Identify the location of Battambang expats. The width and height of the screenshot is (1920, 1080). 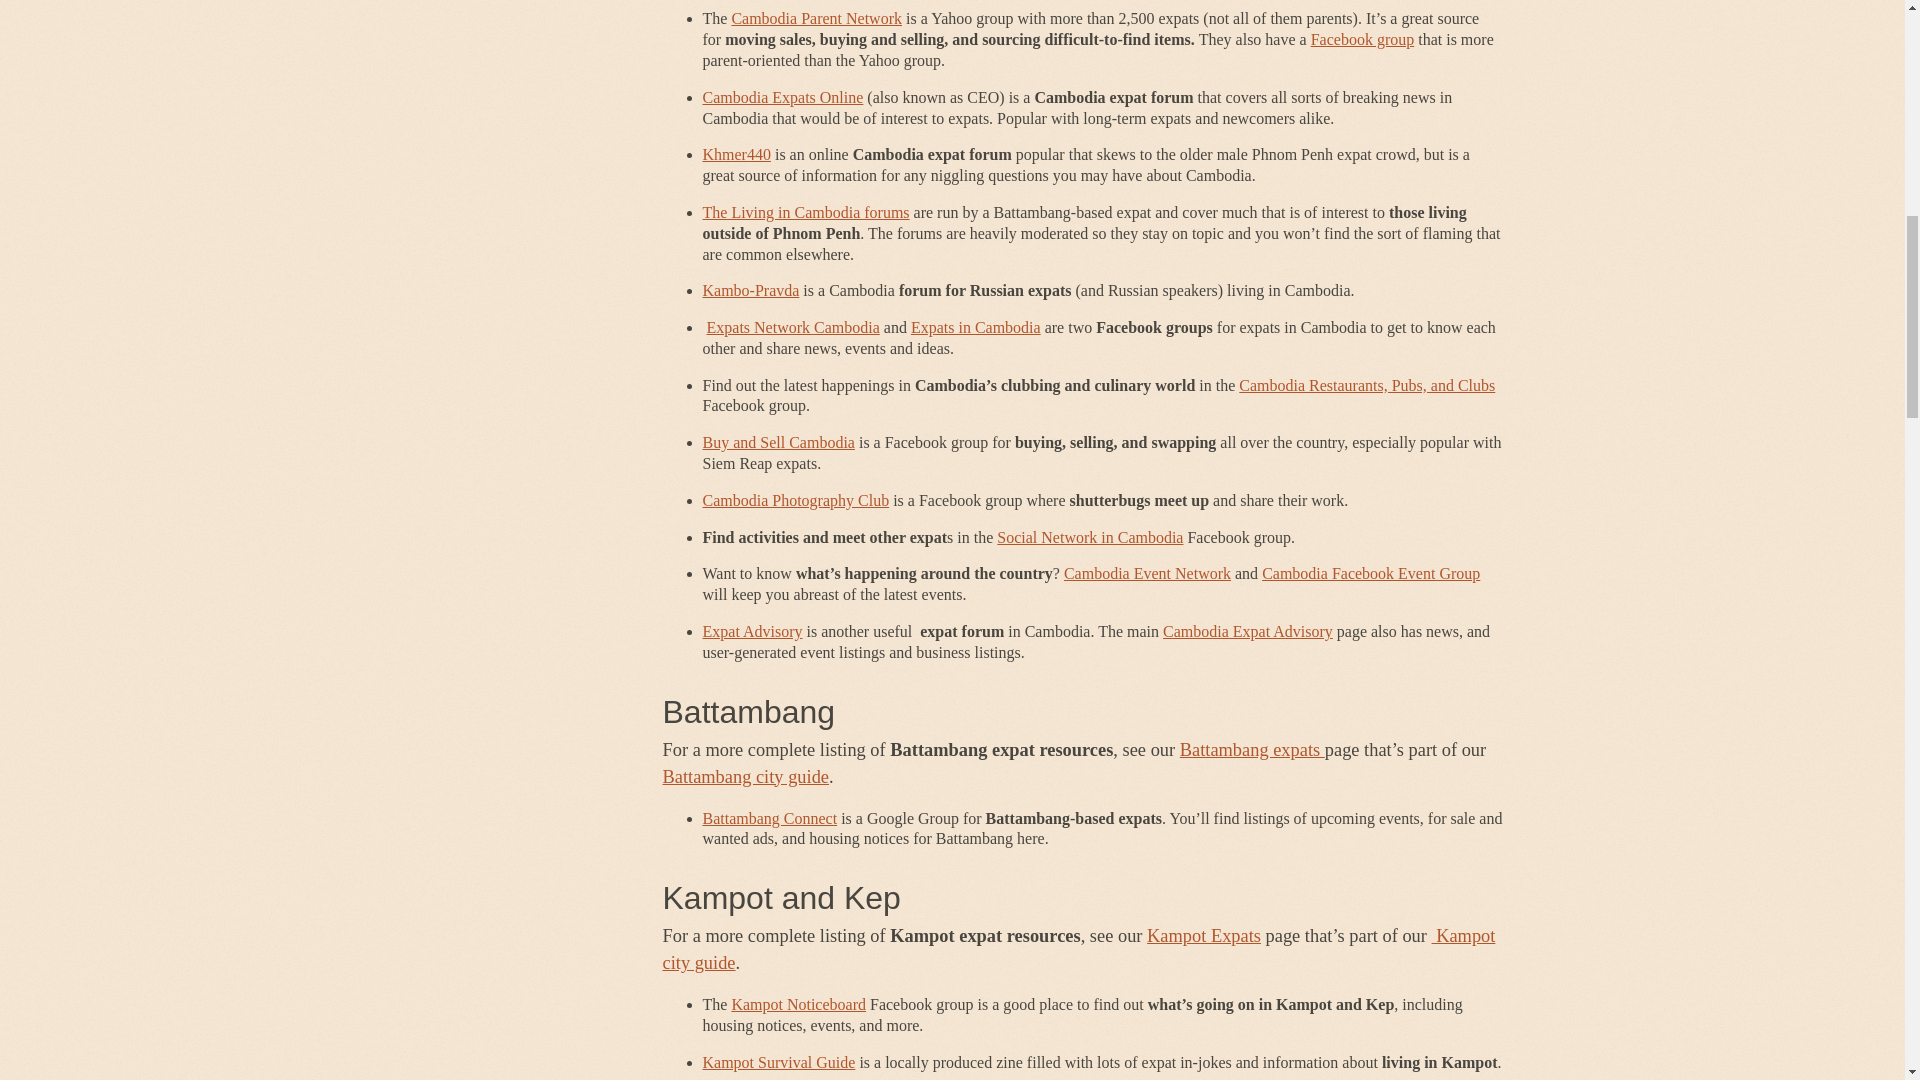
(1252, 750).